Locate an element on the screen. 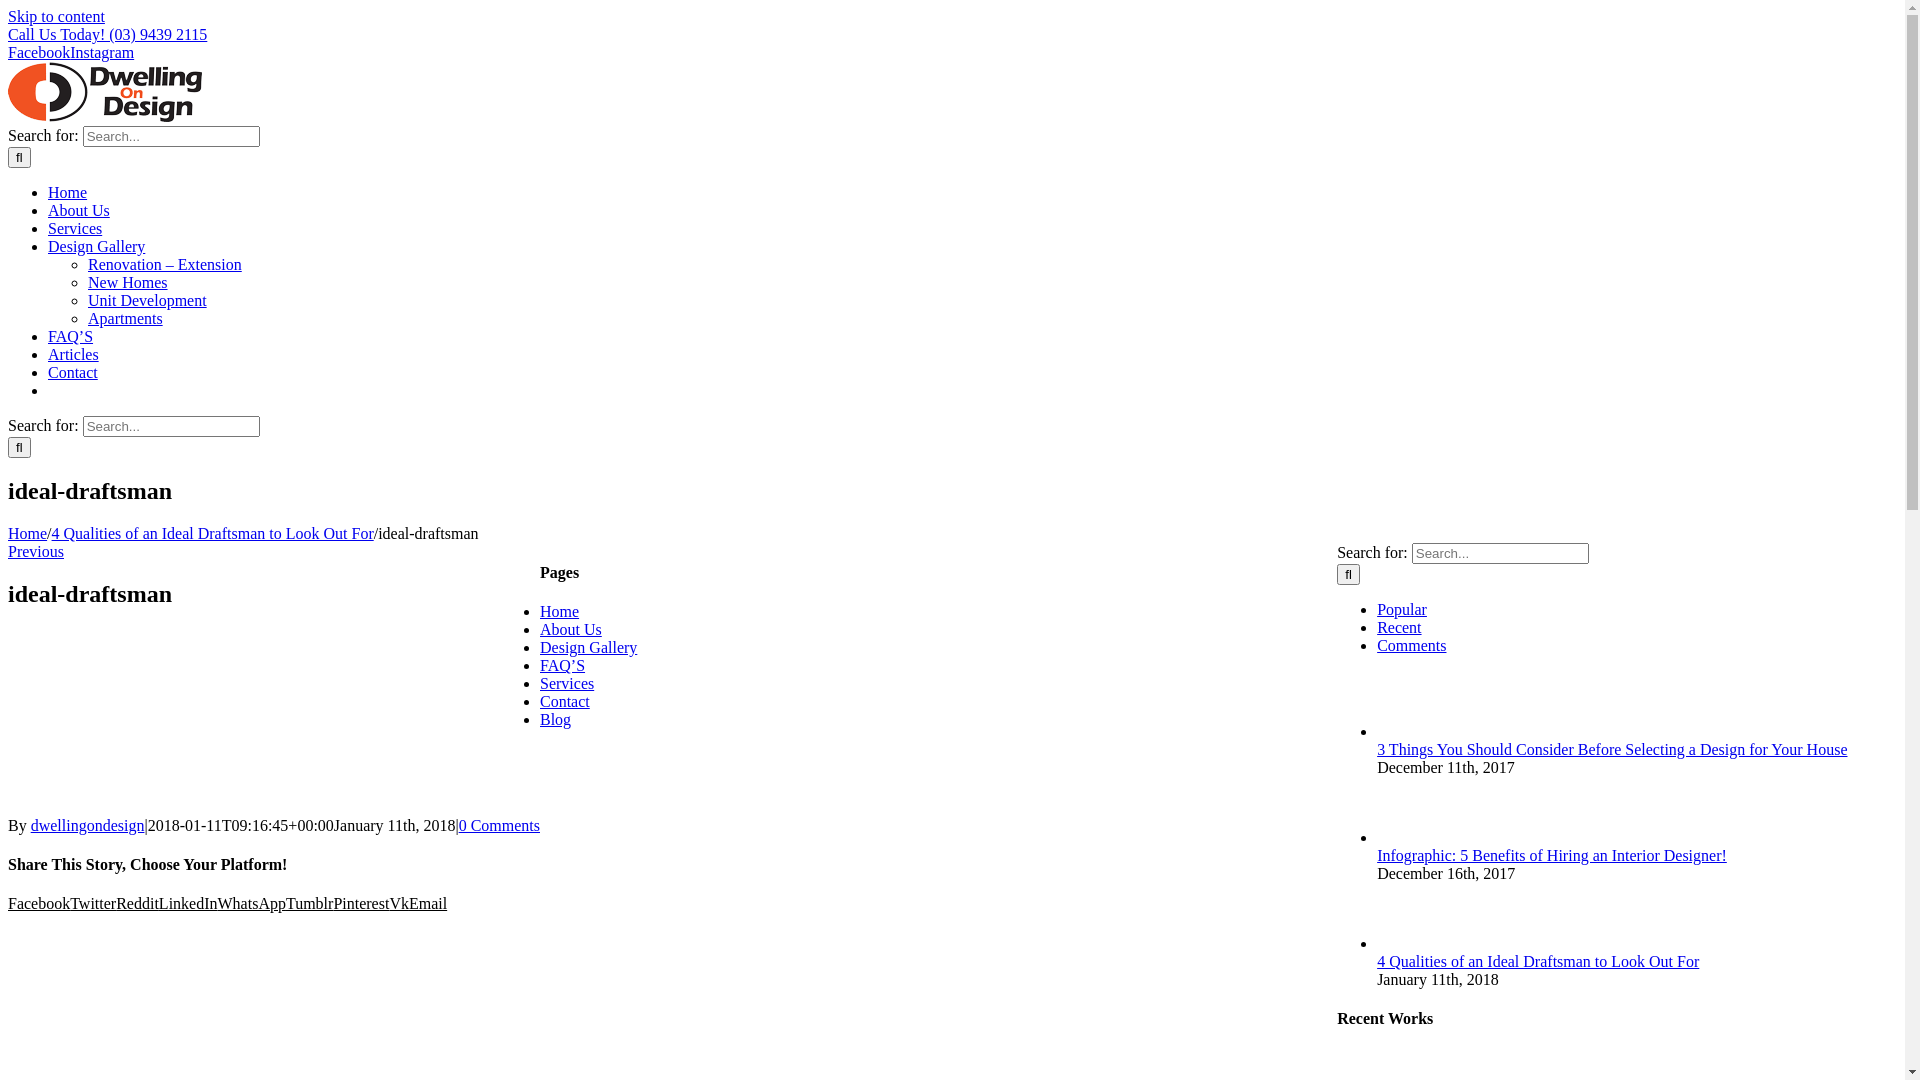 This screenshot has height=1080, width=1920. Facebook is located at coordinates (39, 904).